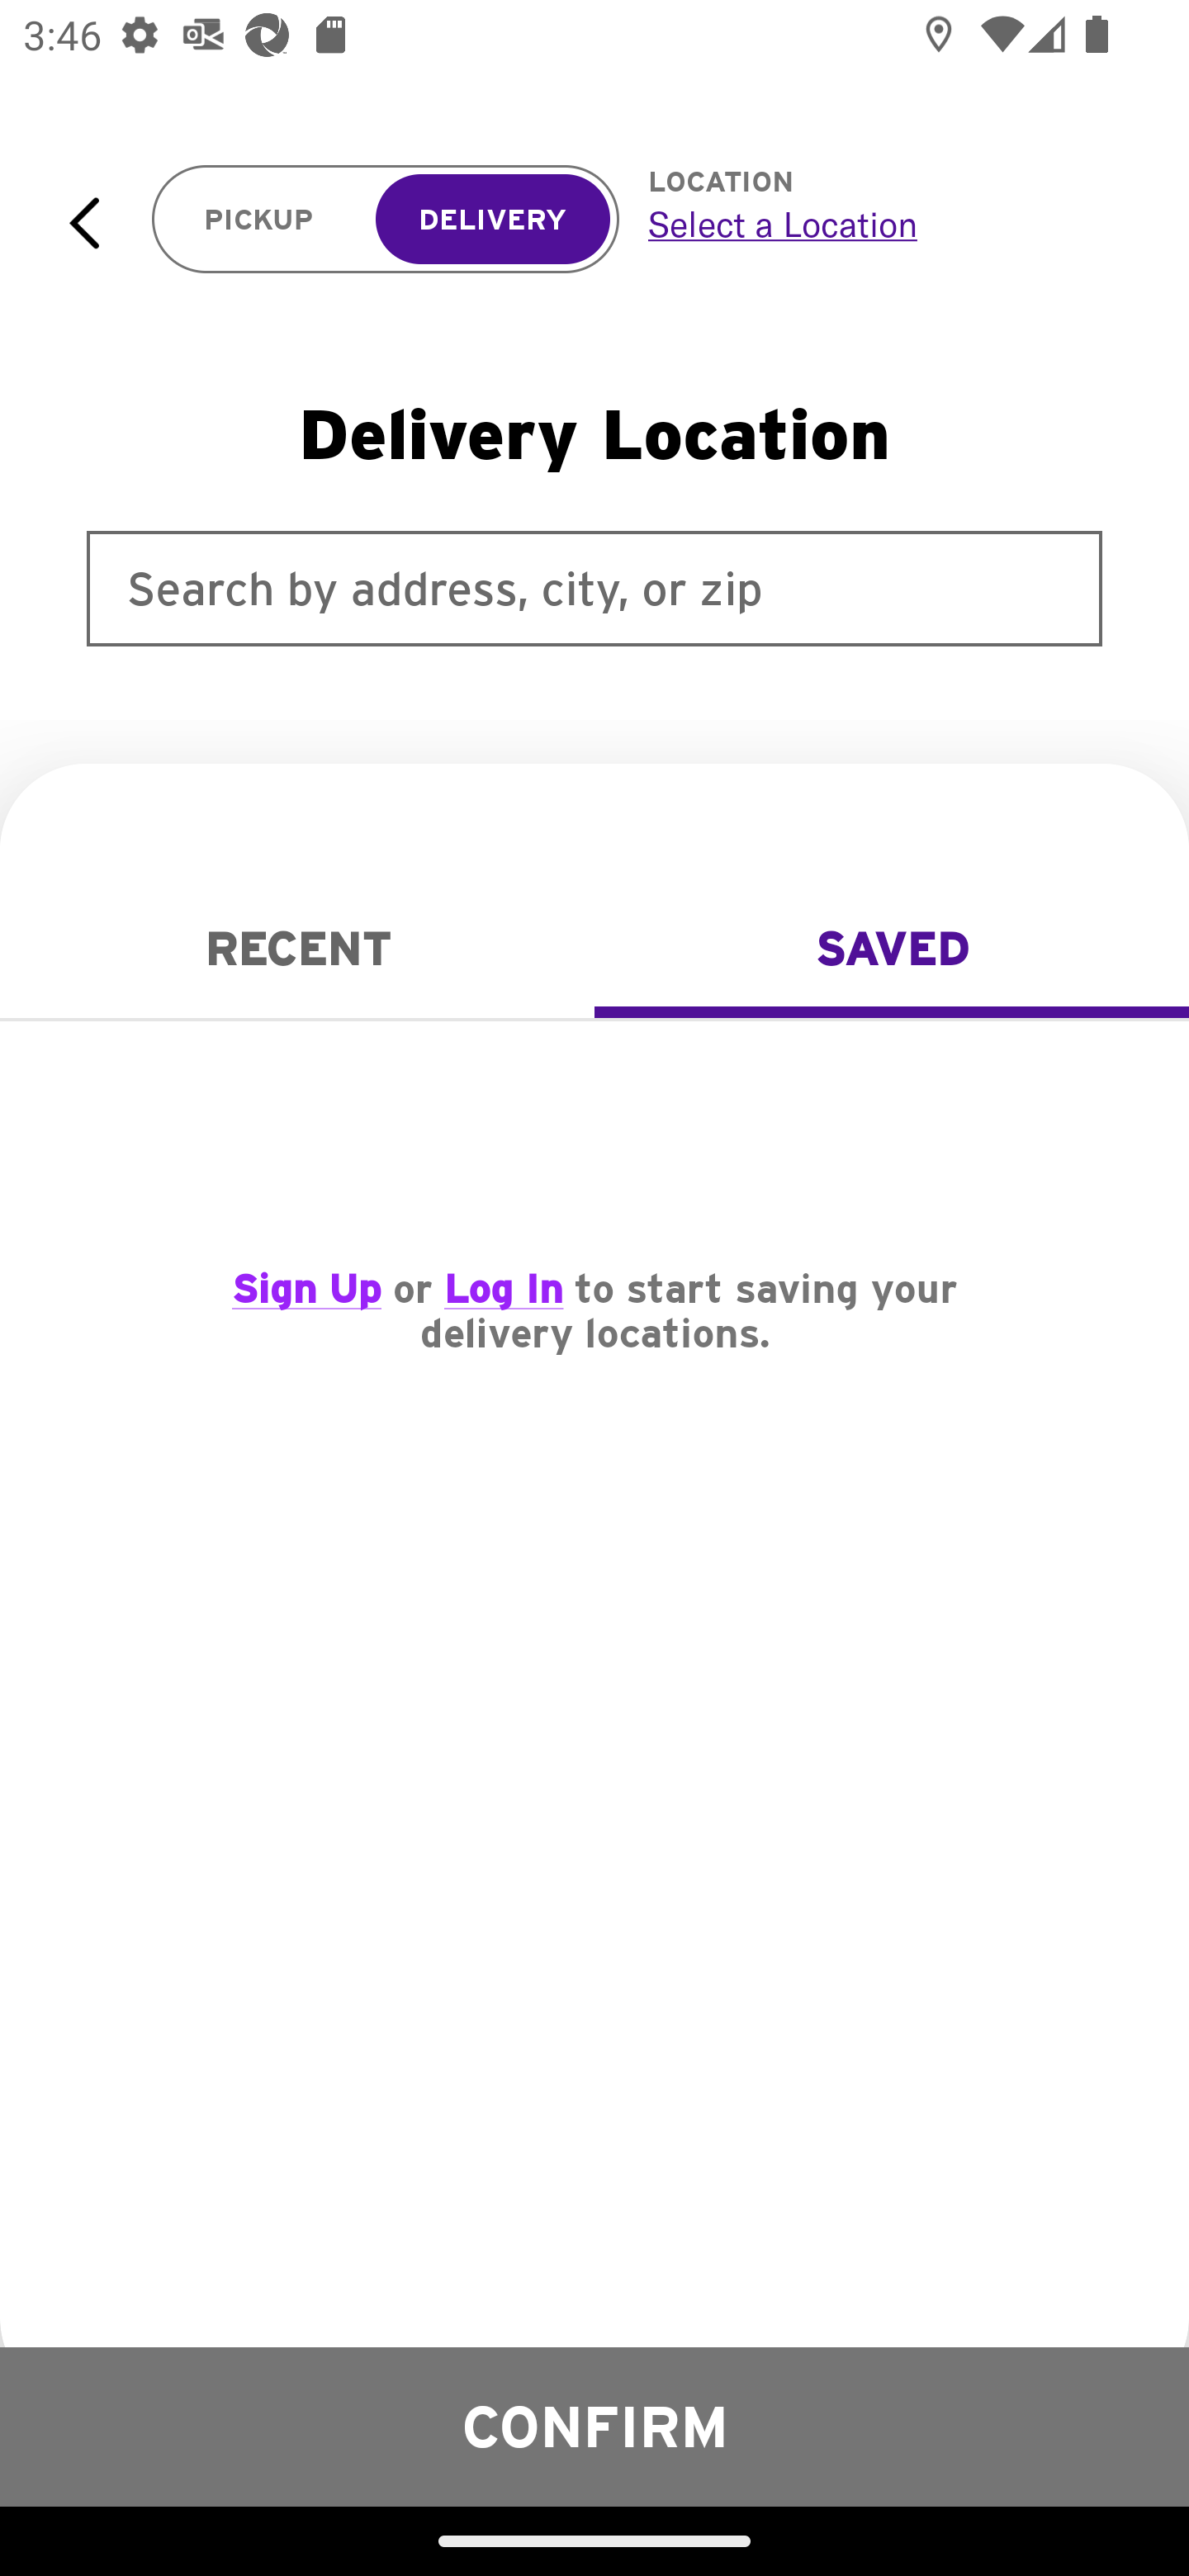  What do you see at coordinates (492, 220) in the screenshot?
I see `DELIVERY` at bounding box center [492, 220].